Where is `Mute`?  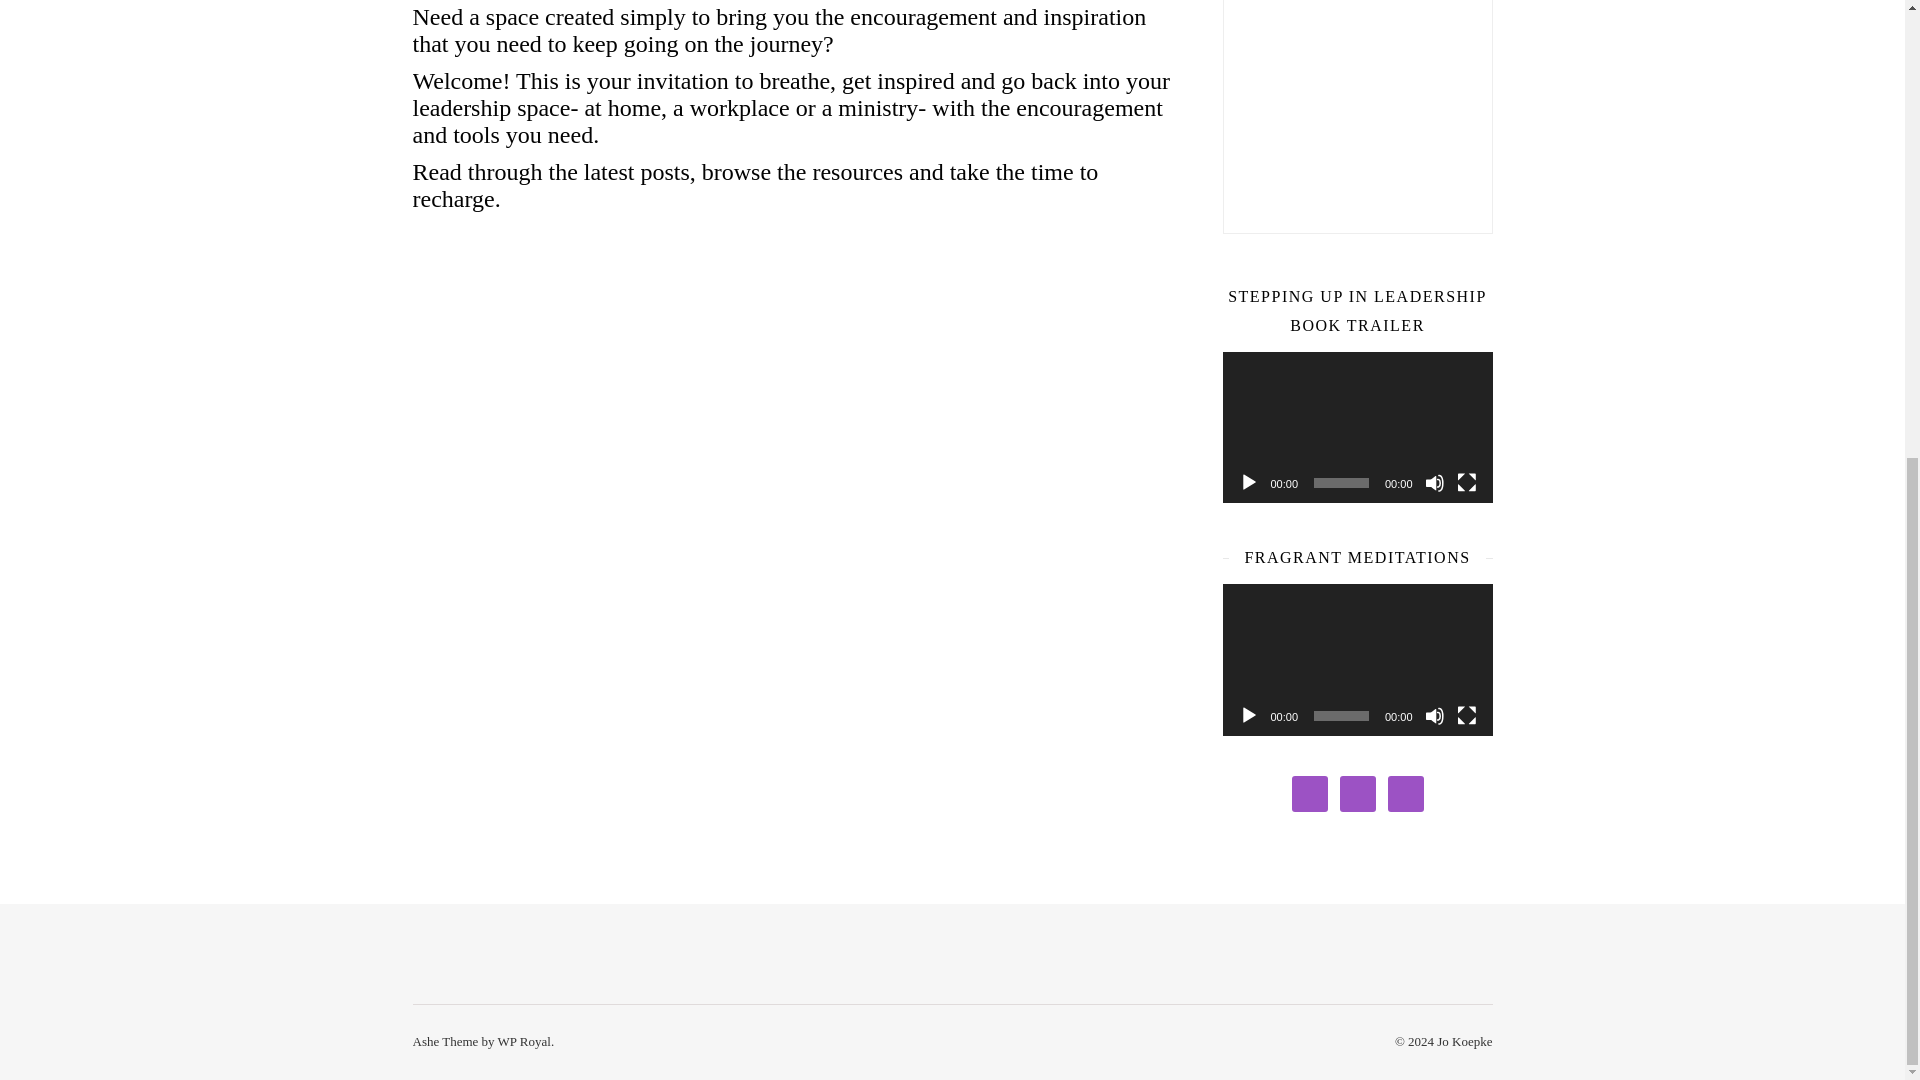
Mute is located at coordinates (1434, 716).